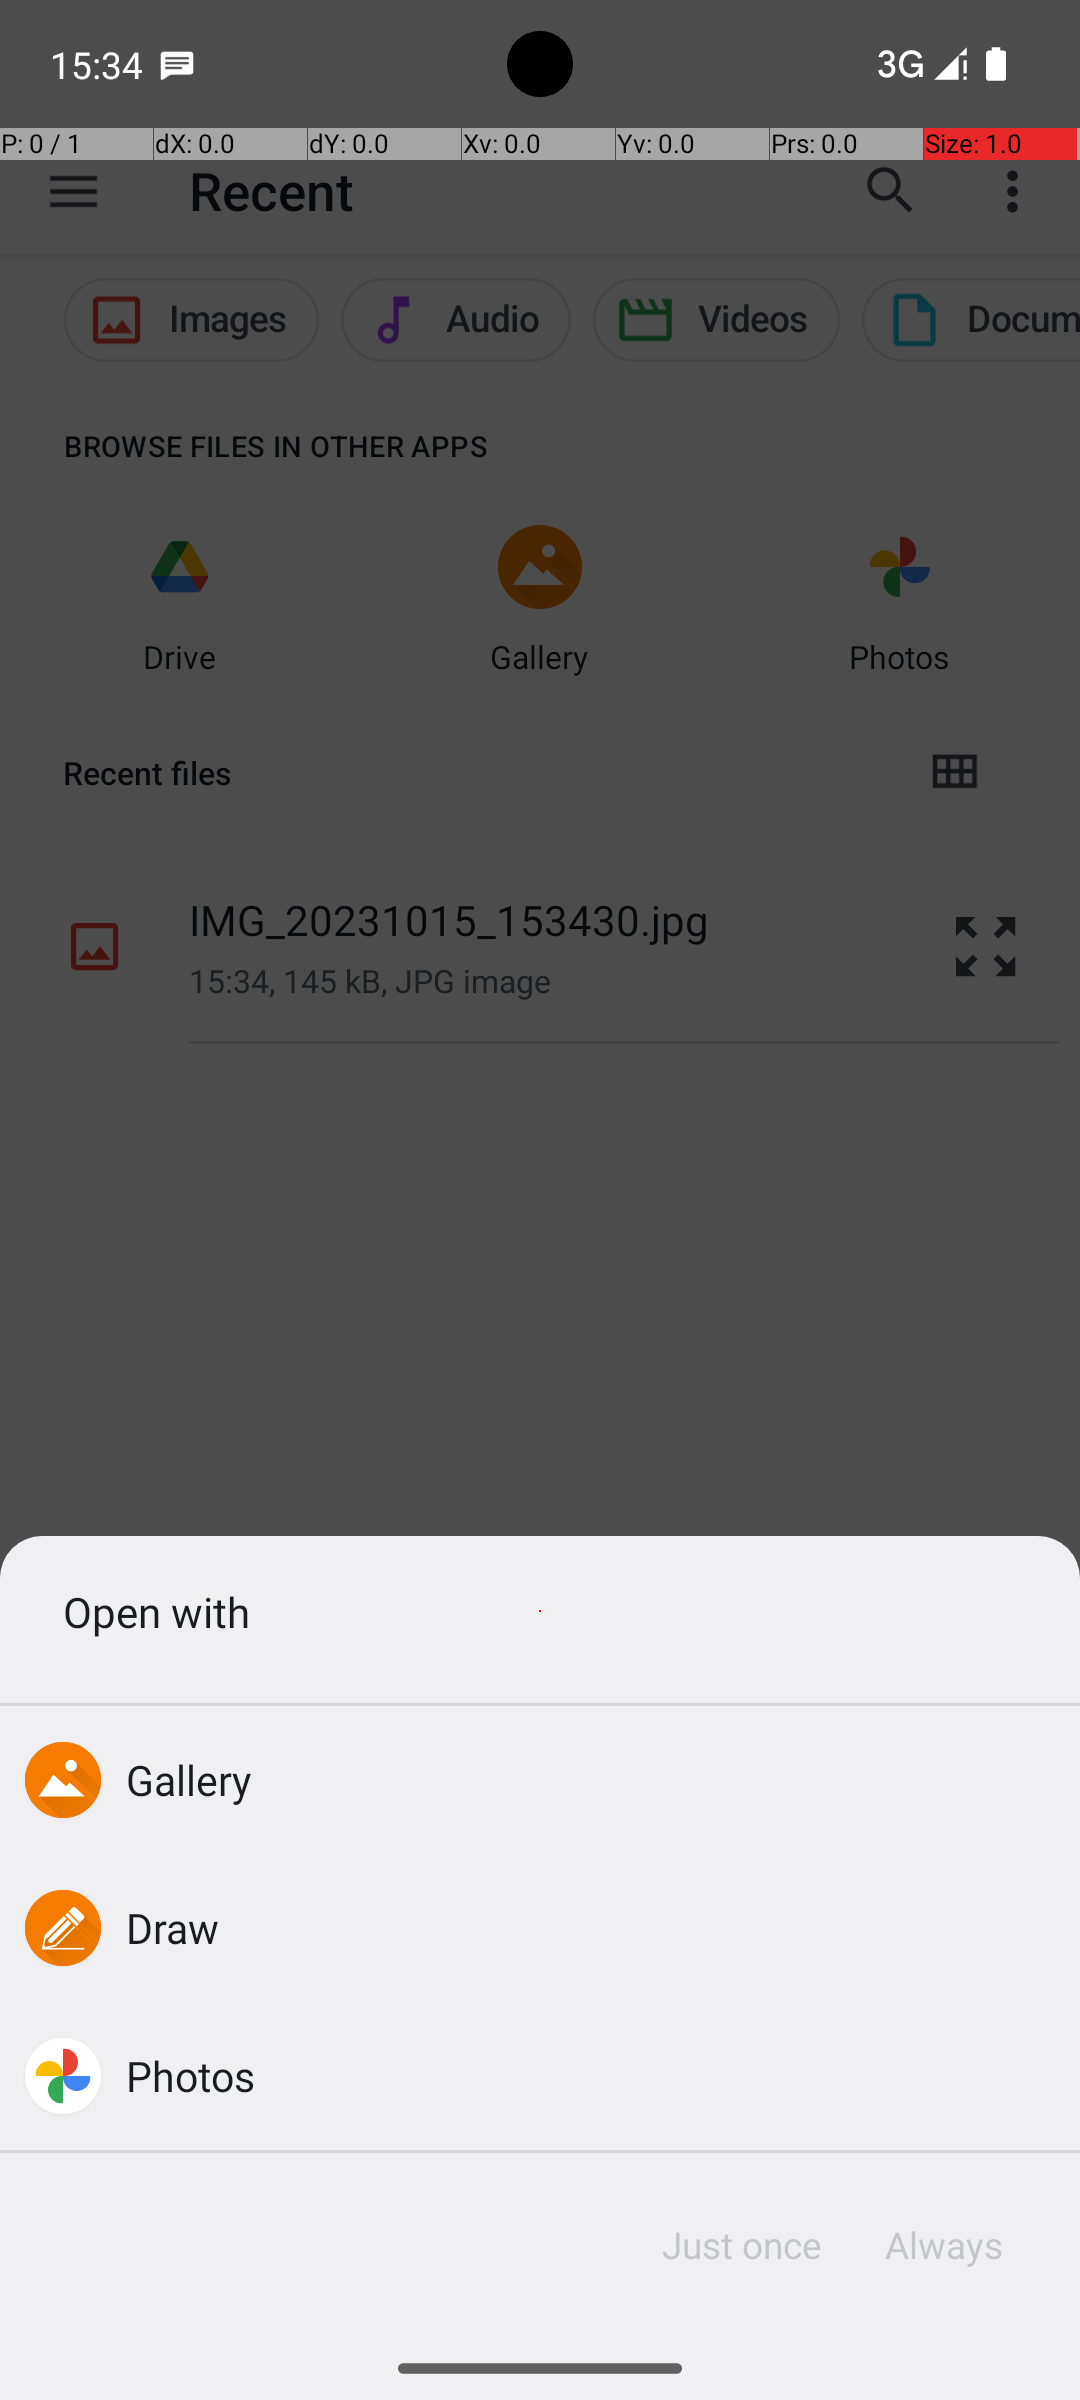  Describe the element at coordinates (540, 1612) in the screenshot. I see `Open with` at that location.